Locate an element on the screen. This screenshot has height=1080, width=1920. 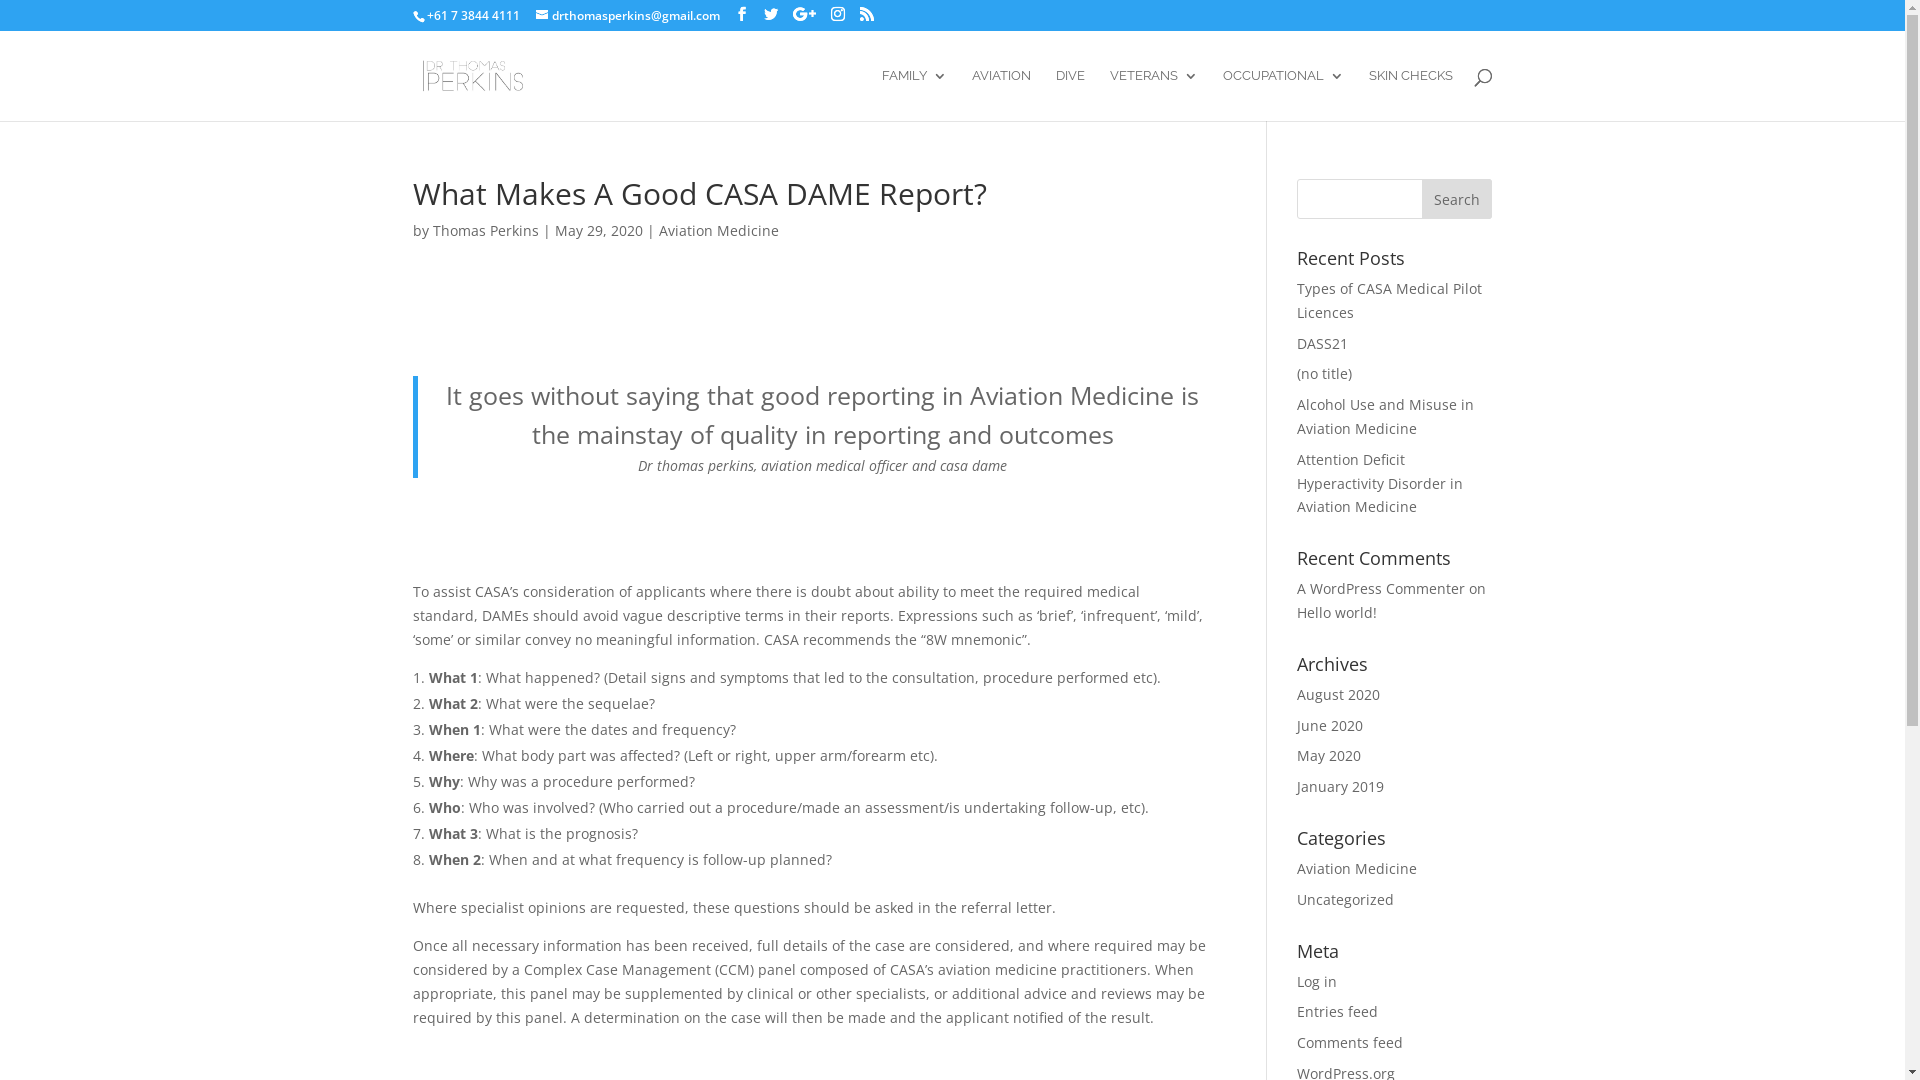
Entries feed is located at coordinates (1338, 1012).